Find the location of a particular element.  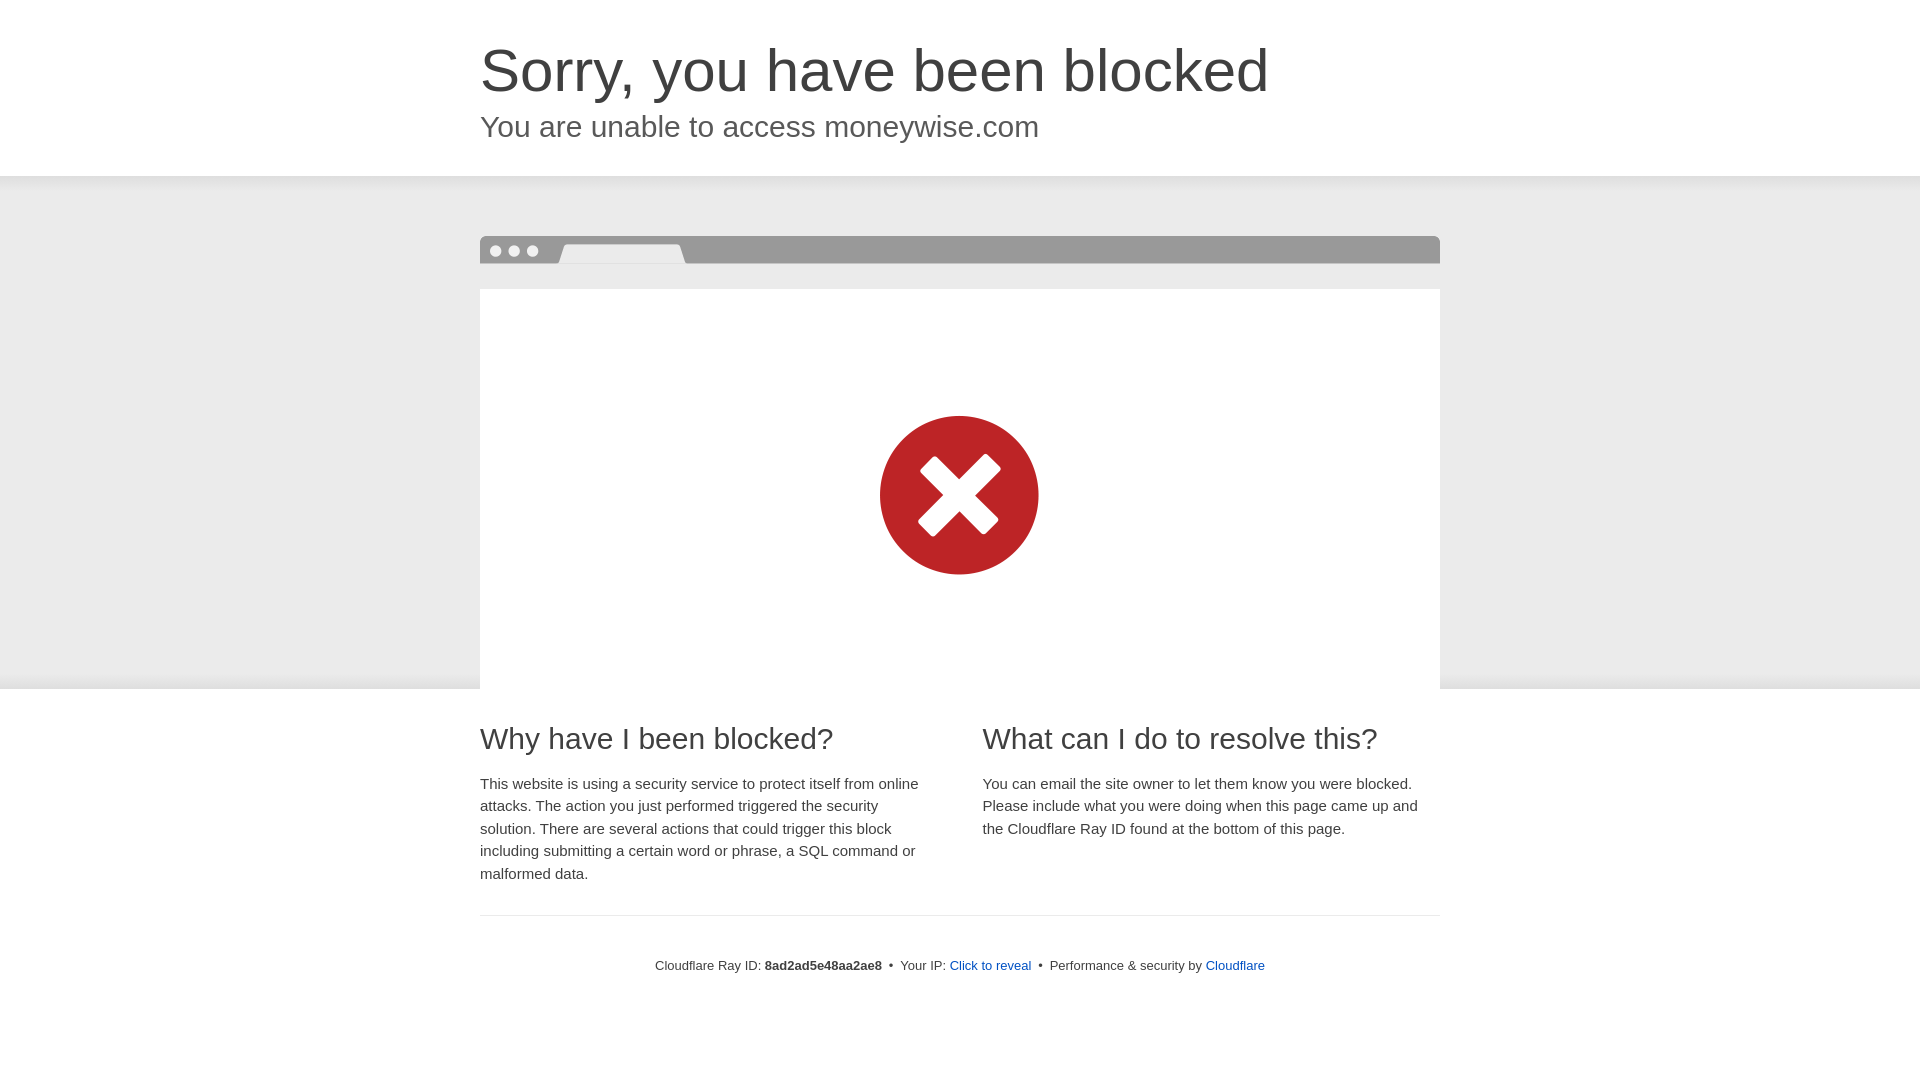

Cloudflare is located at coordinates (1235, 965).